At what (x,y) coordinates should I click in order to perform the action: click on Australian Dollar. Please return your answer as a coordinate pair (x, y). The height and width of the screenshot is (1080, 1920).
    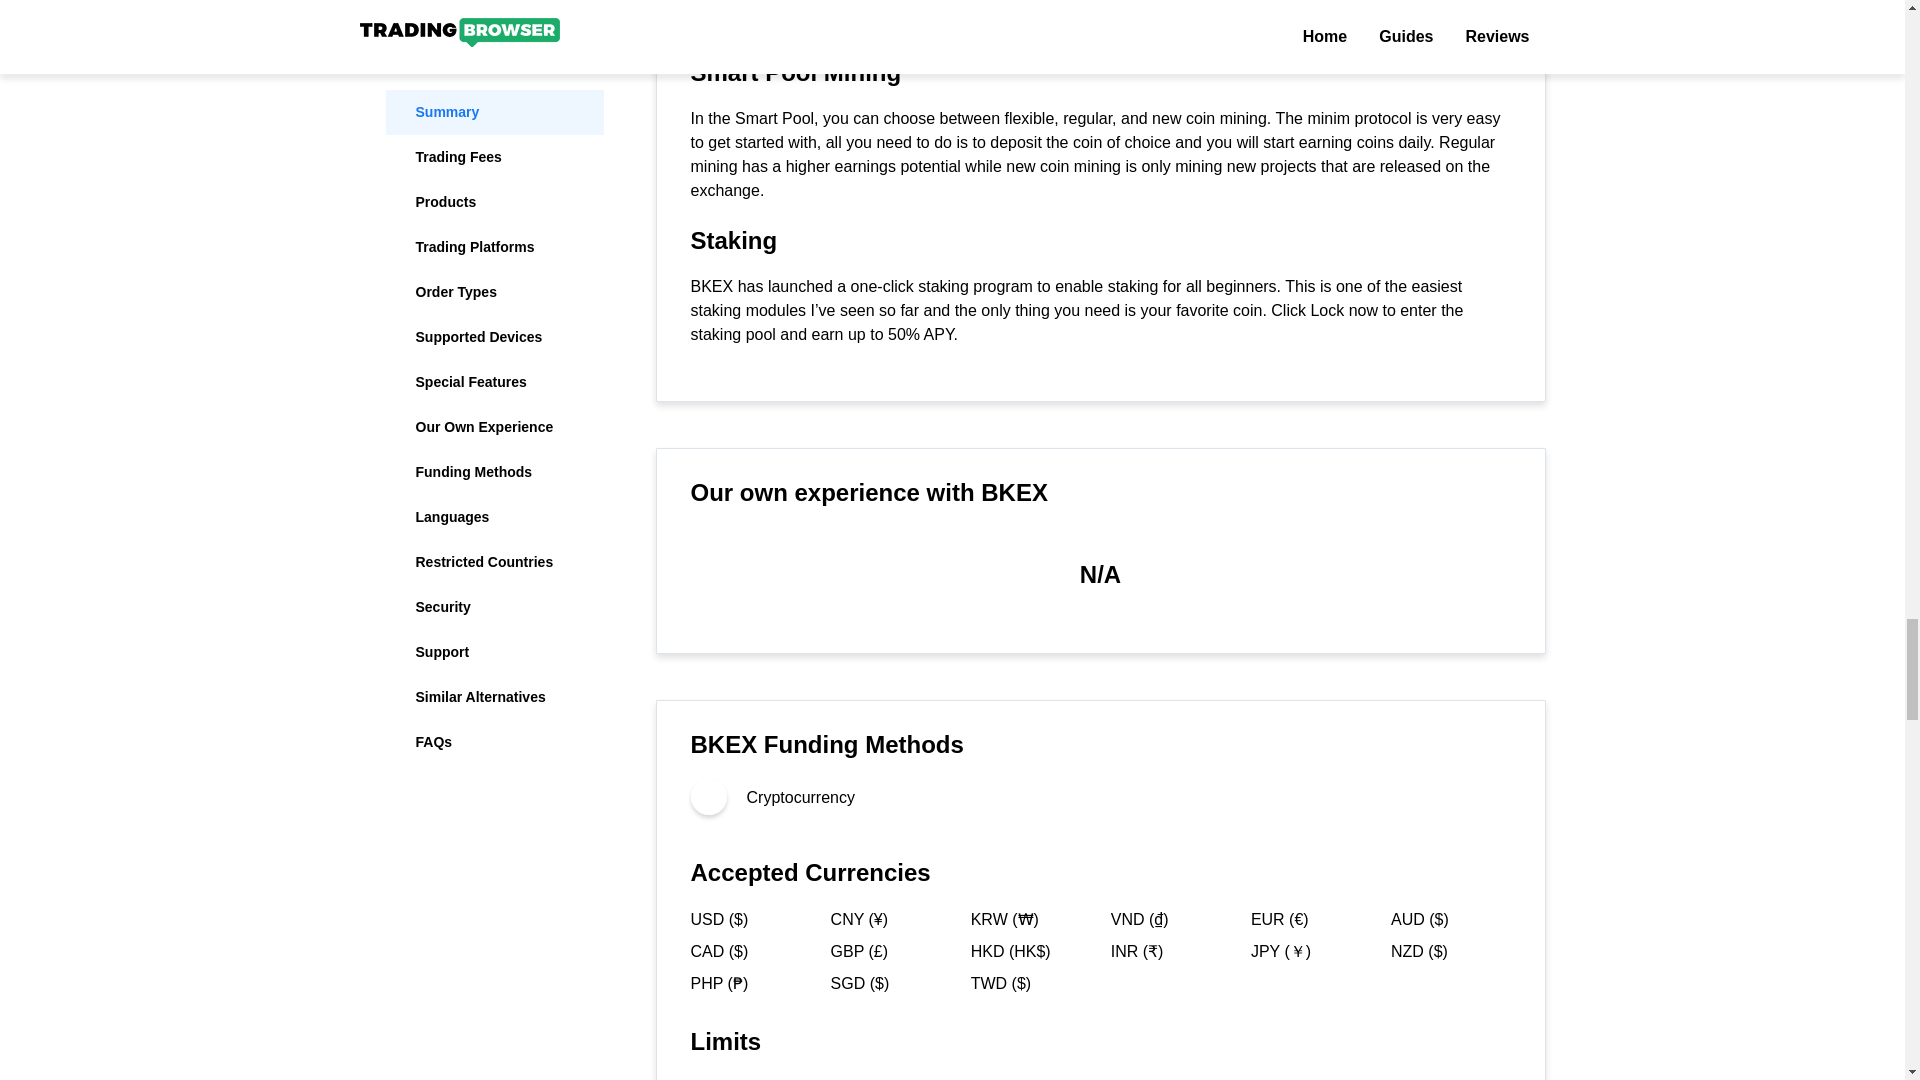
    Looking at the image, I should click on (1448, 920).